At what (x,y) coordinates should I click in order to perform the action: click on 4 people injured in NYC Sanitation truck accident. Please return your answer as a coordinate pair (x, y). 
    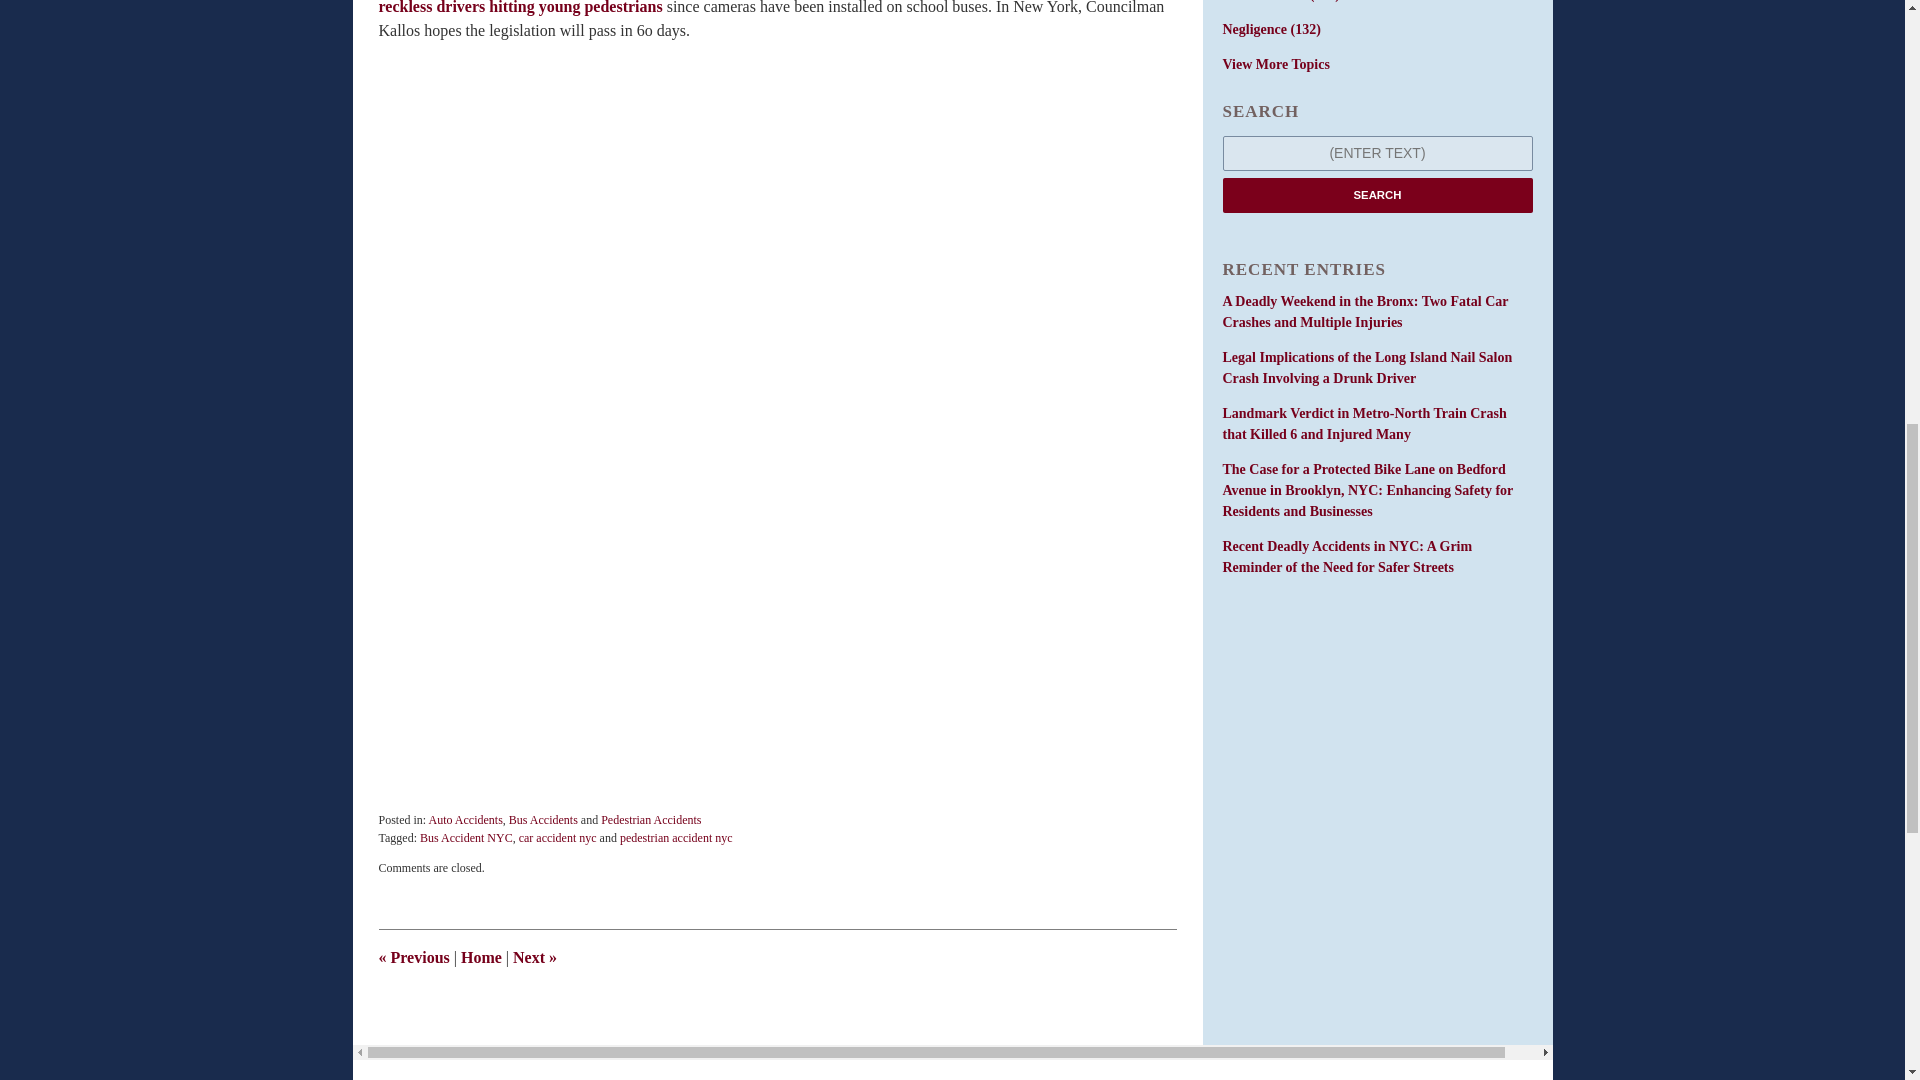
    Looking at the image, I should click on (534, 957).